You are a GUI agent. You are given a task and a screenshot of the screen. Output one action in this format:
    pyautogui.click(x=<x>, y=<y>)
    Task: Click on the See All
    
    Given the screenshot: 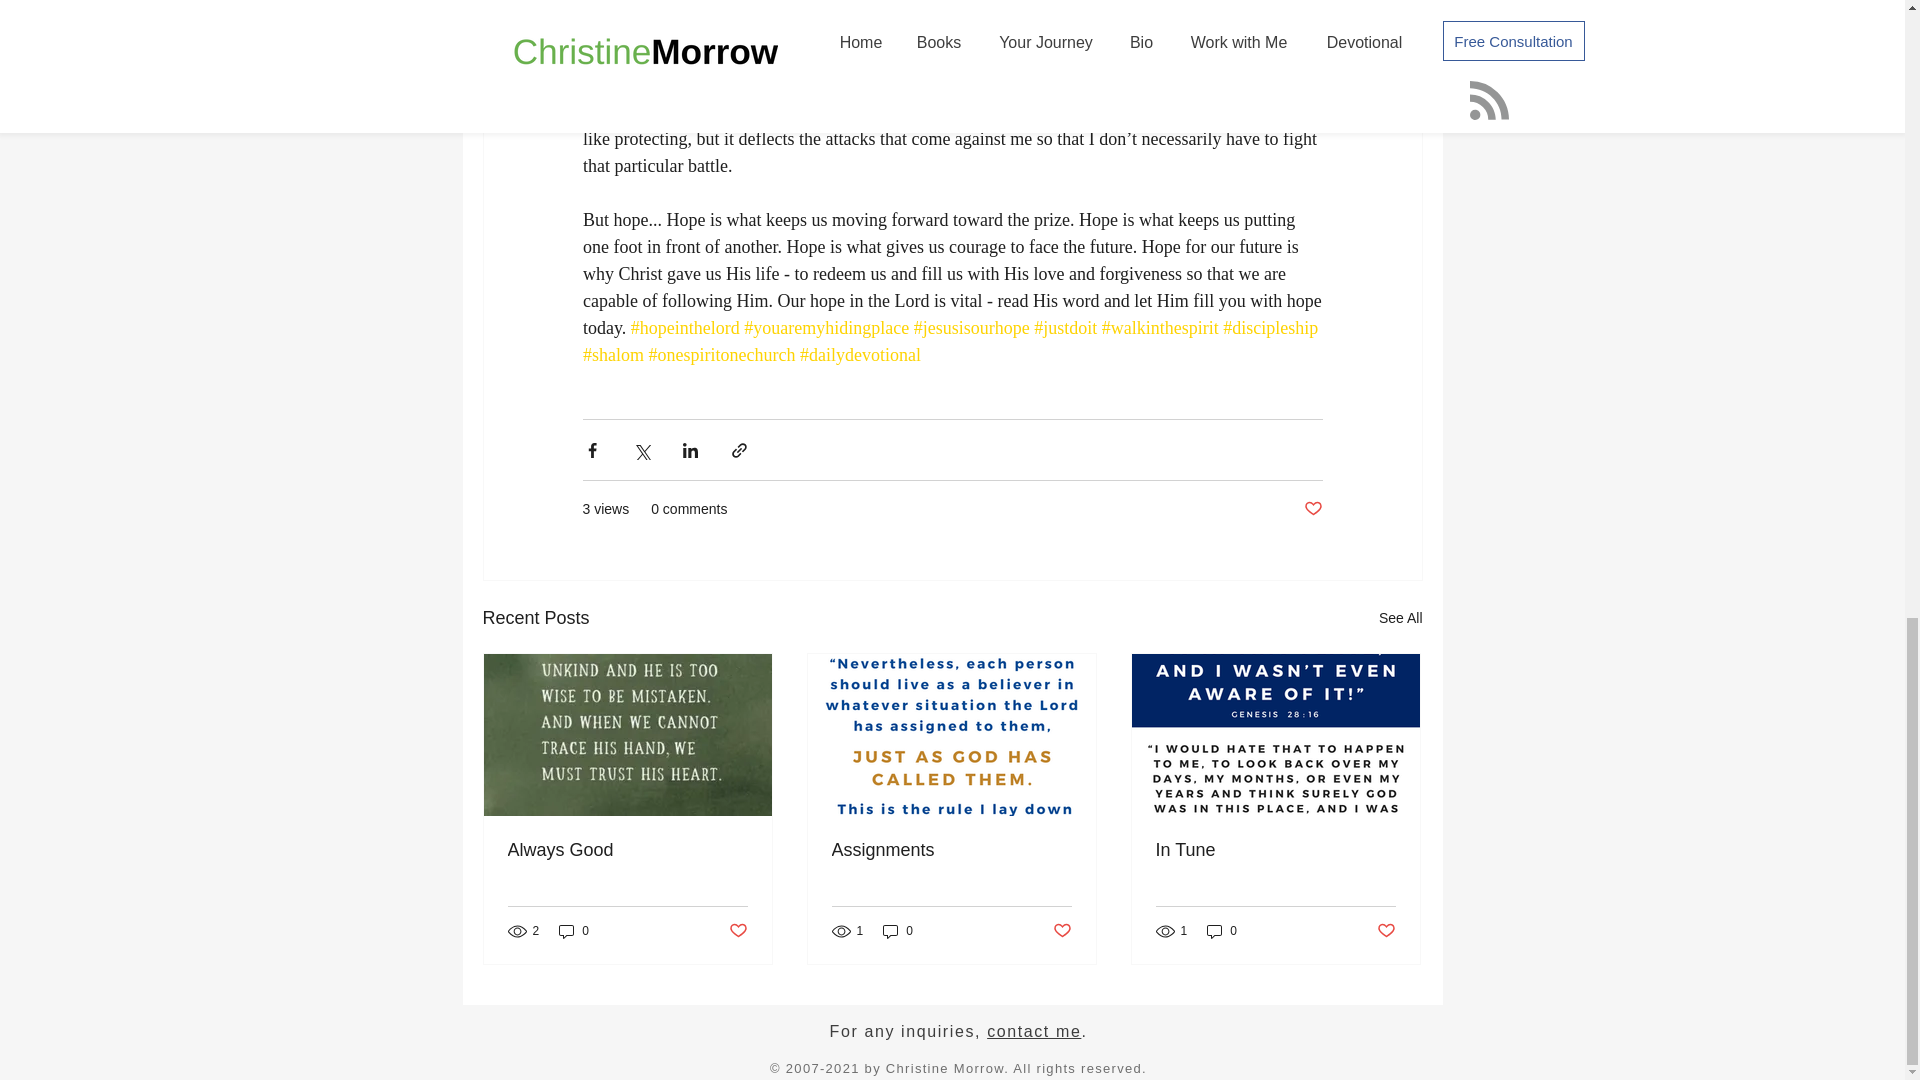 What is the action you would take?
    pyautogui.click(x=1400, y=618)
    